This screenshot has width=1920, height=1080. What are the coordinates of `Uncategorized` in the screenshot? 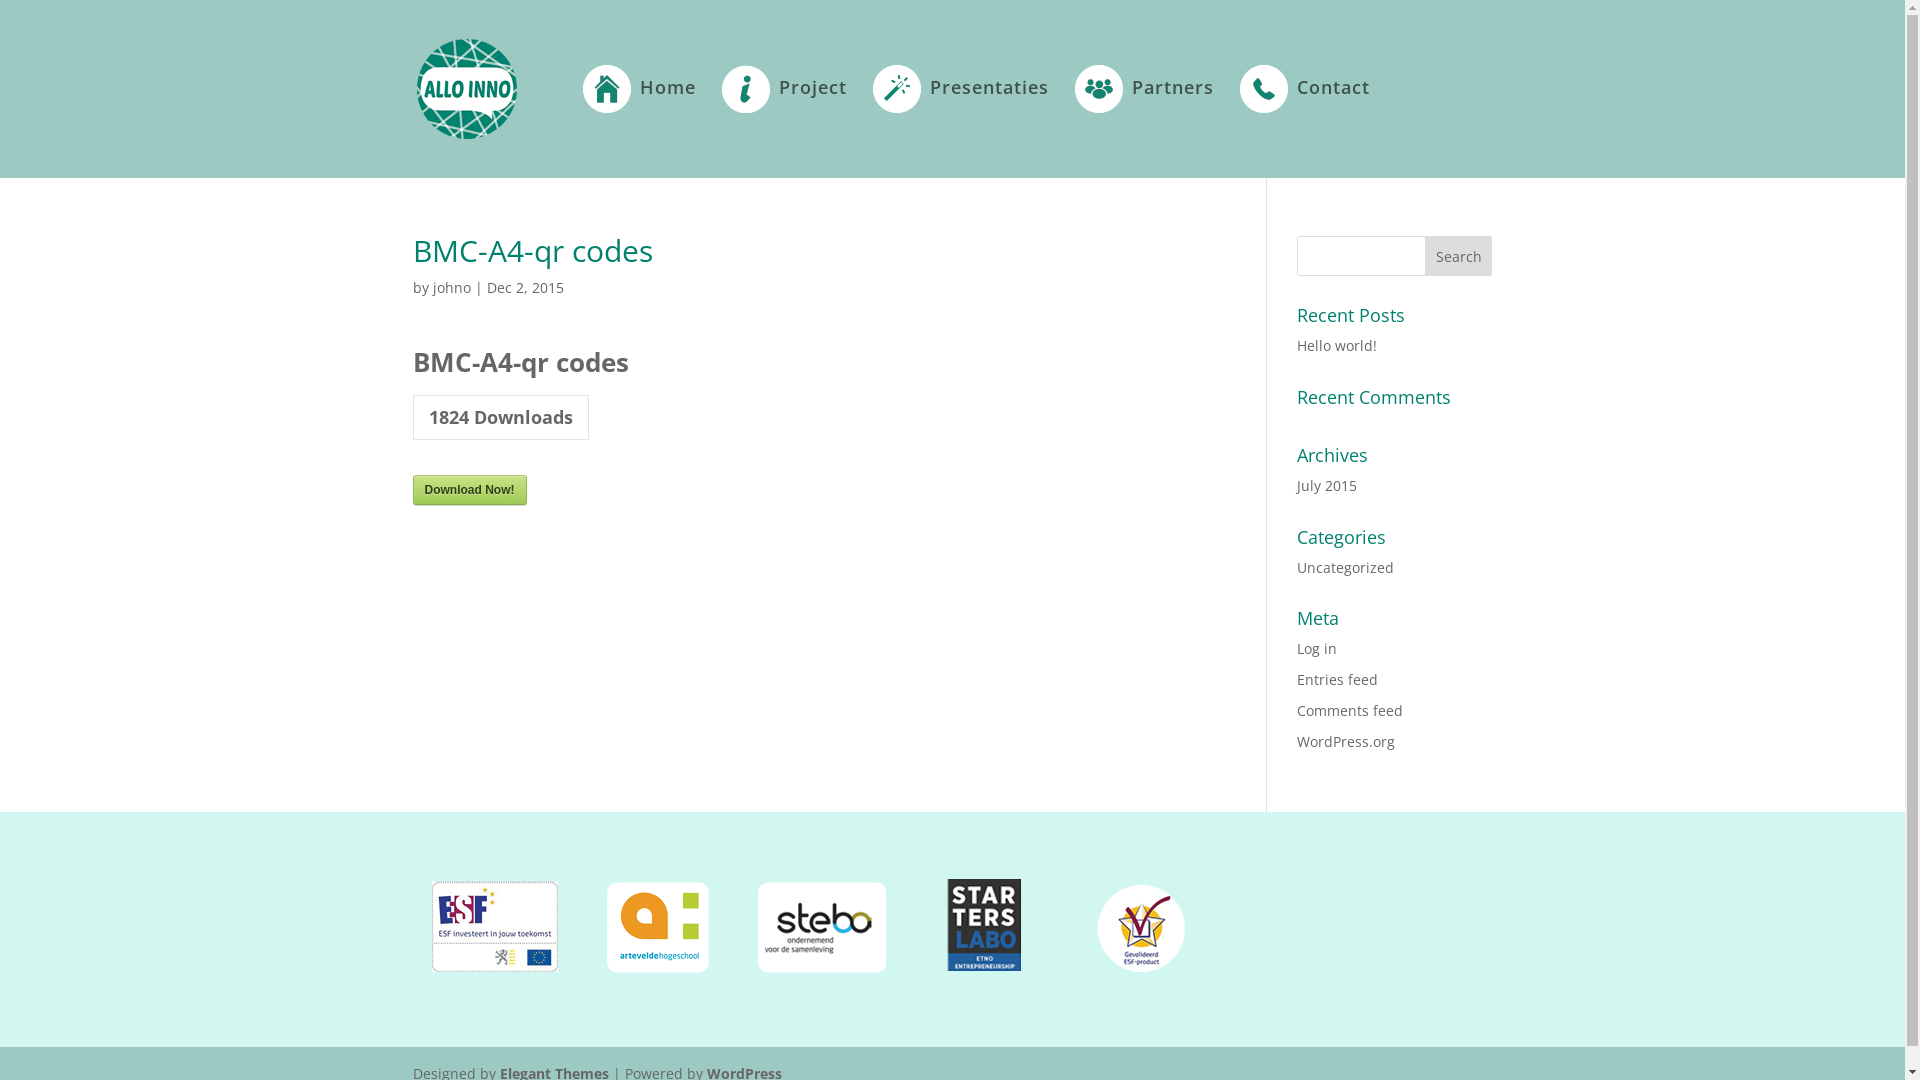 It's located at (1346, 568).